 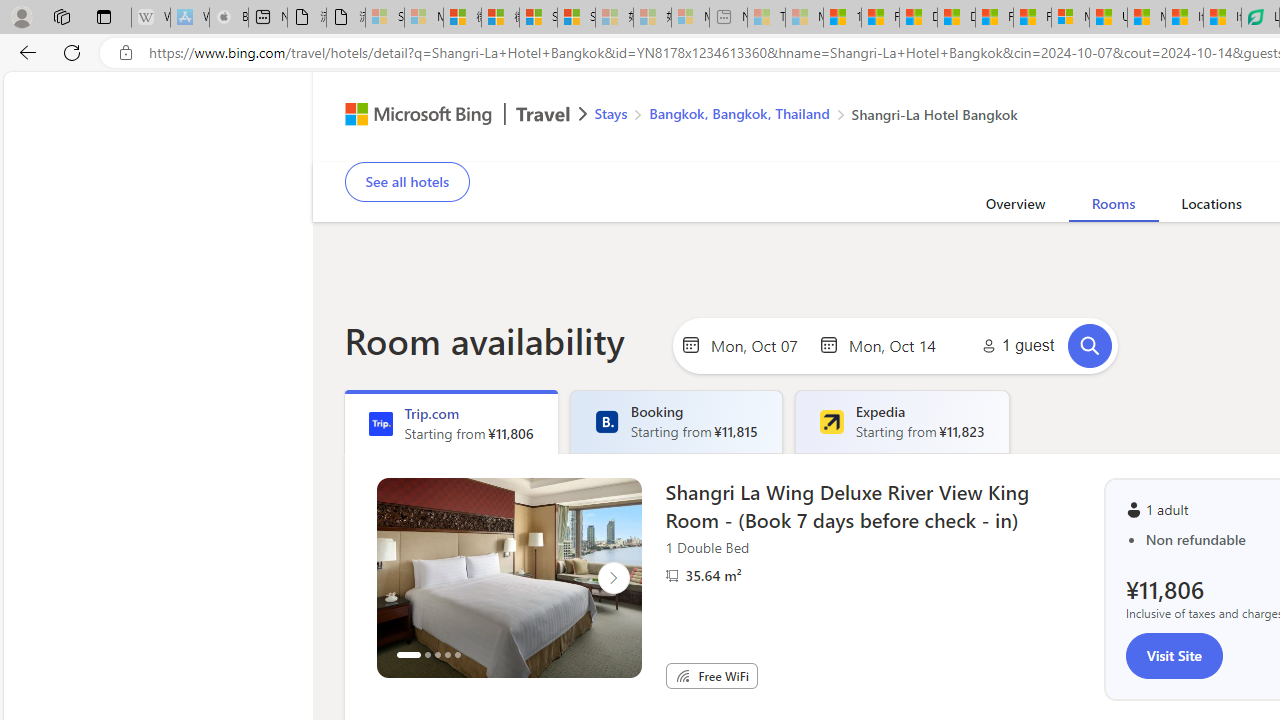 What do you see at coordinates (1168, 148) in the screenshot?
I see `Conference rooms` at bounding box center [1168, 148].